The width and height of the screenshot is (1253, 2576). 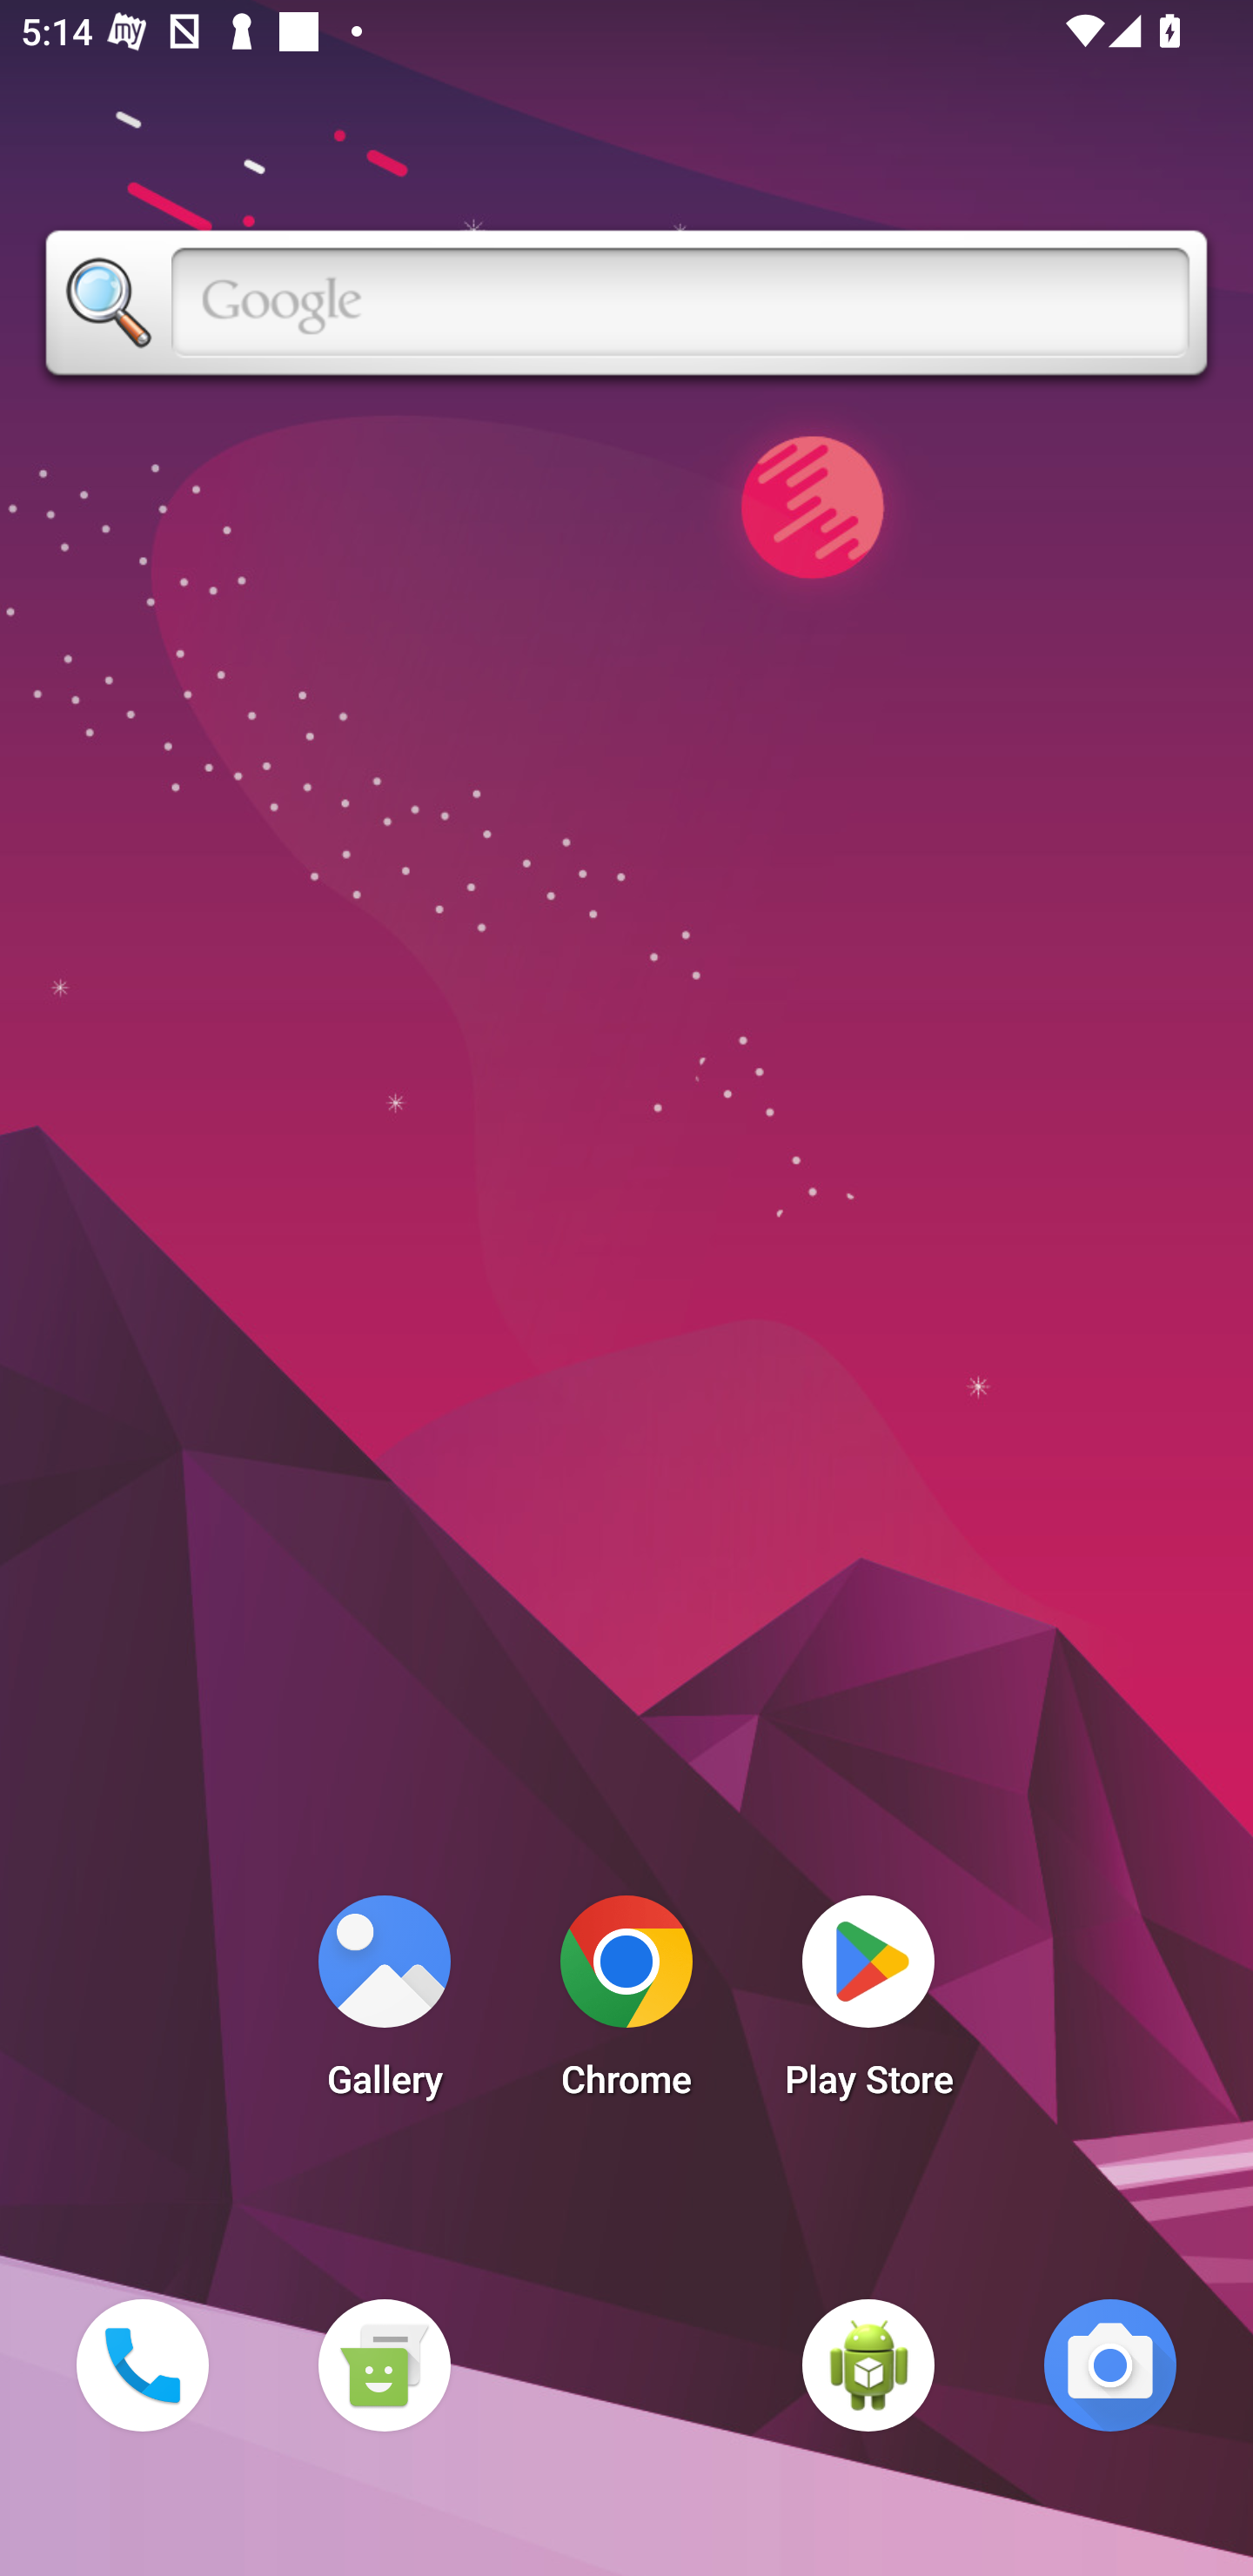 What do you see at coordinates (626, 2005) in the screenshot?
I see `Chrome` at bounding box center [626, 2005].